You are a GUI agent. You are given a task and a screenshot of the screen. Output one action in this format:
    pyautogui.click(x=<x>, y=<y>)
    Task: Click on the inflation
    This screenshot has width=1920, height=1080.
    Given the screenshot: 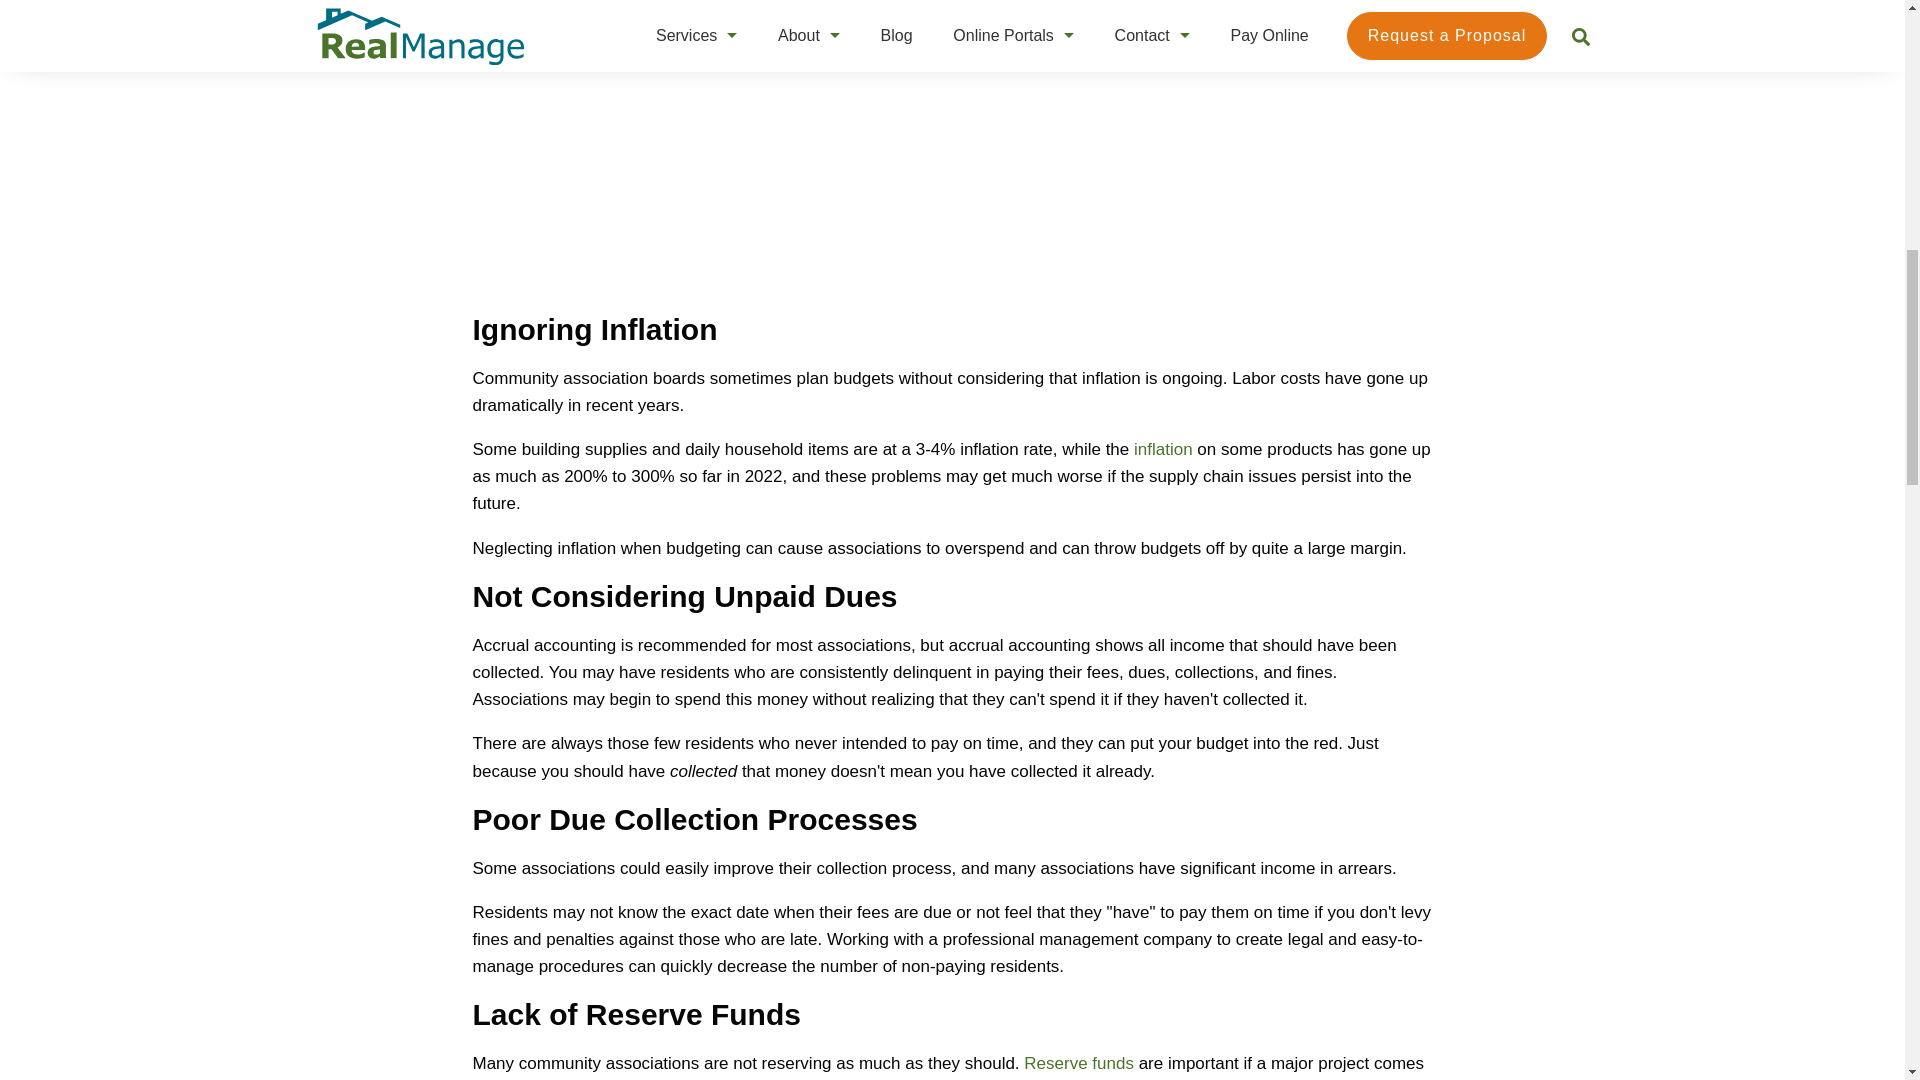 What is the action you would take?
    pyautogui.click(x=1163, y=449)
    